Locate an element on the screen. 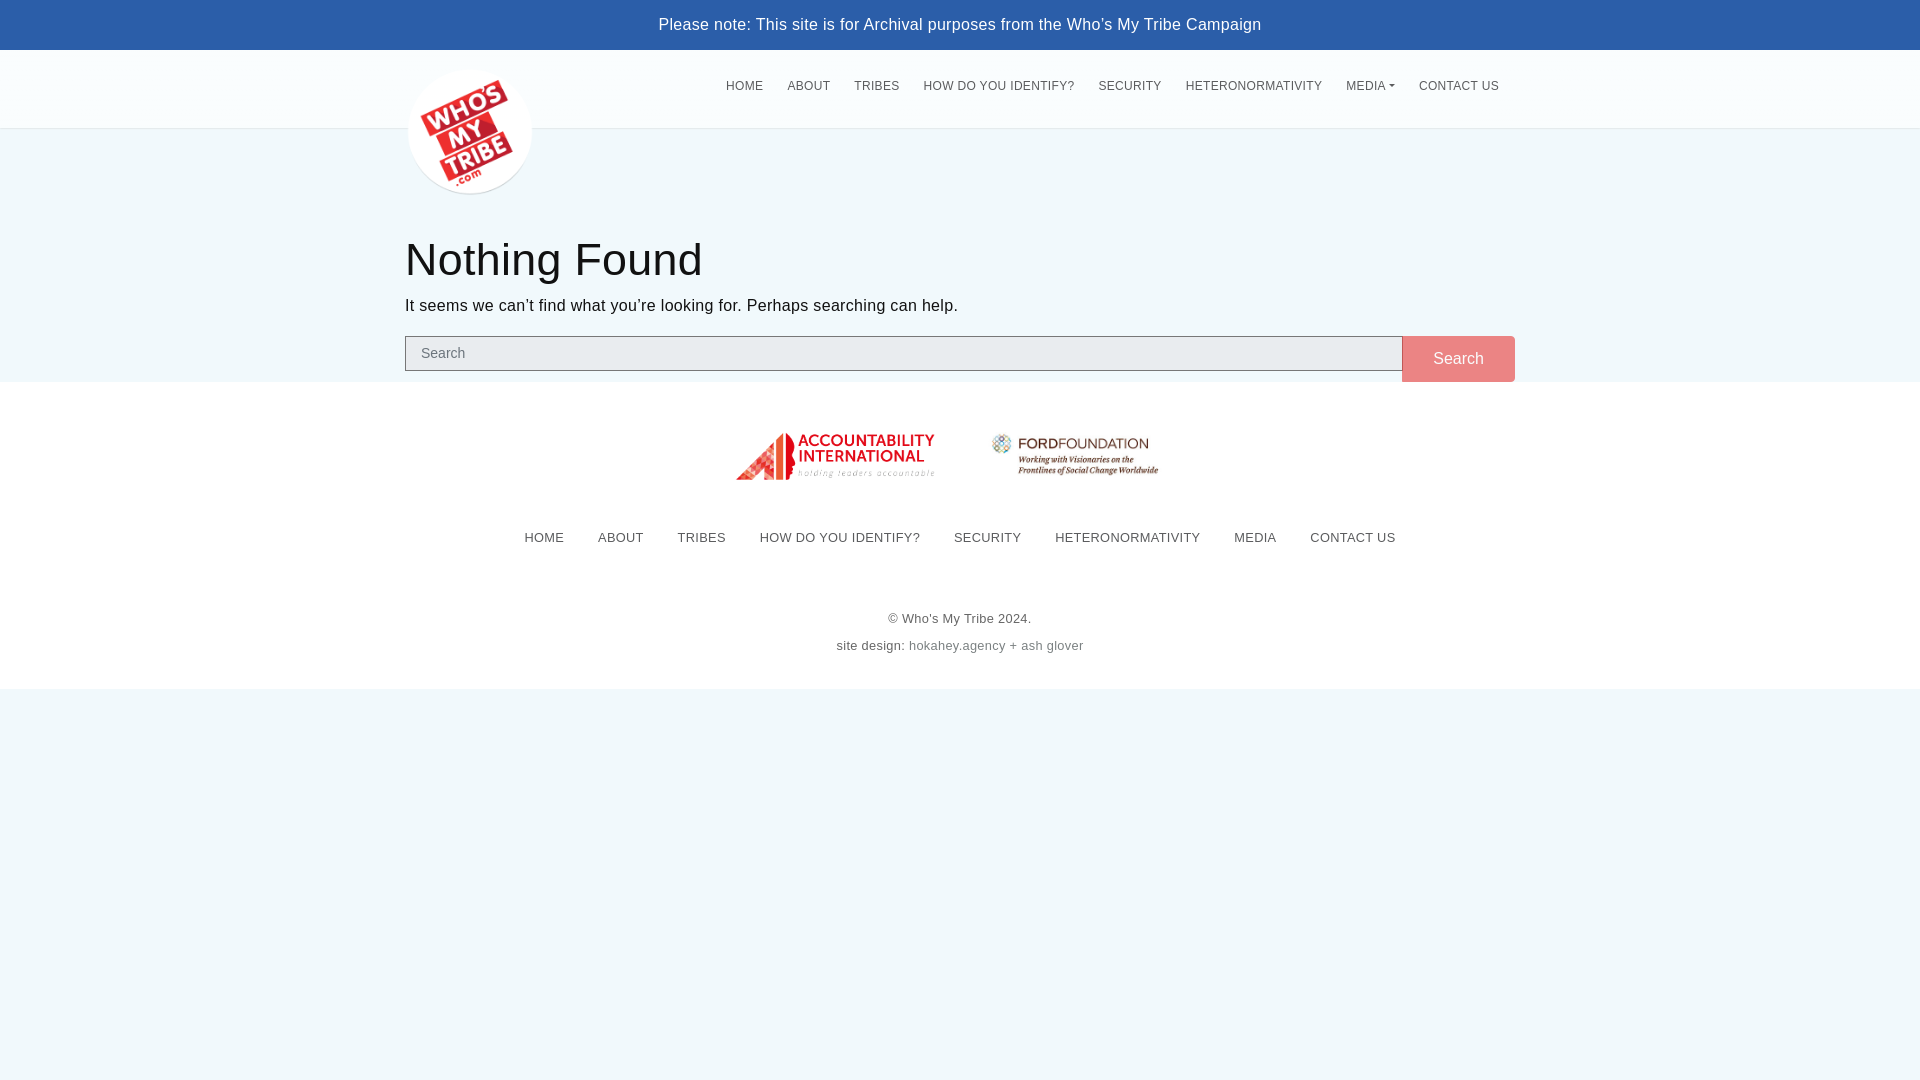 Image resolution: width=1920 pixels, height=1080 pixels. CONTACT US is located at coordinates (1352, 538).